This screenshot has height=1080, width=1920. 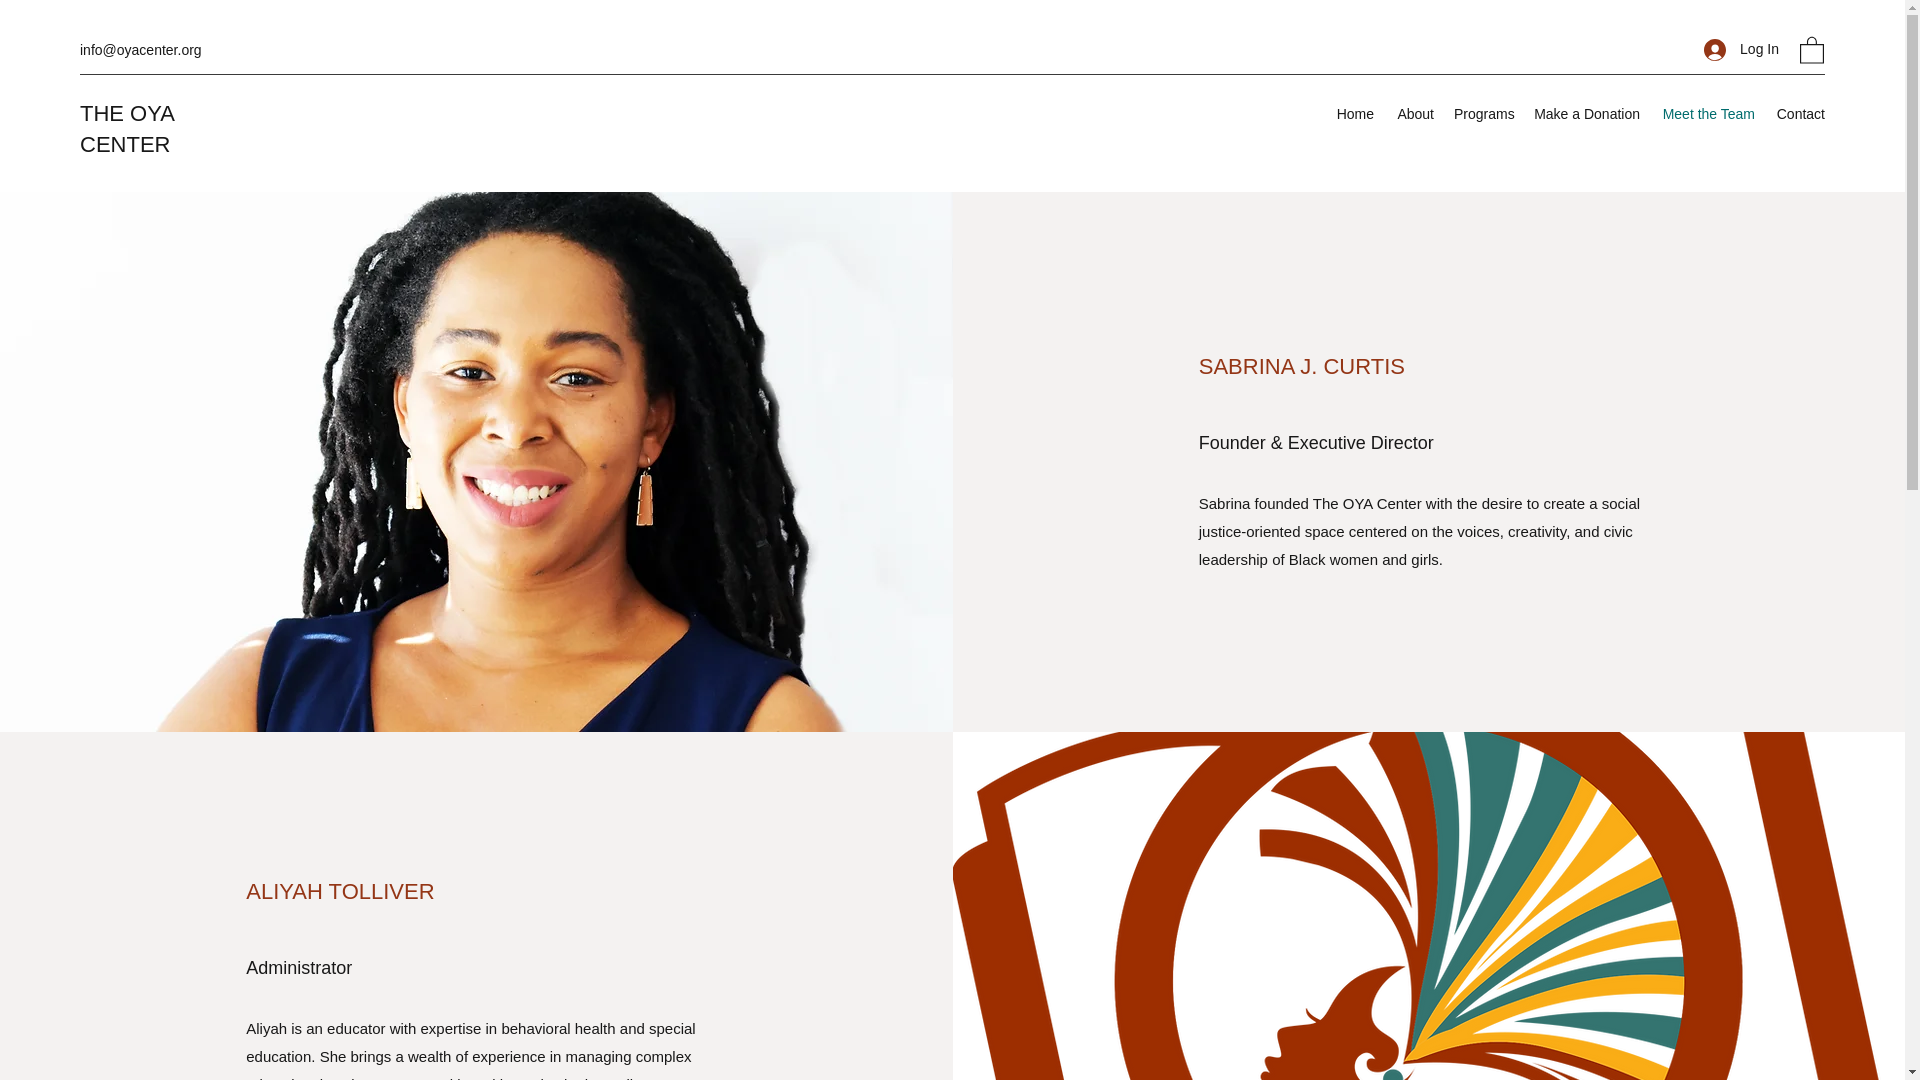 What do you see at coordinates (1355, 114) in the screenshot?
I see `Home` at bounding box center [1355, 114].